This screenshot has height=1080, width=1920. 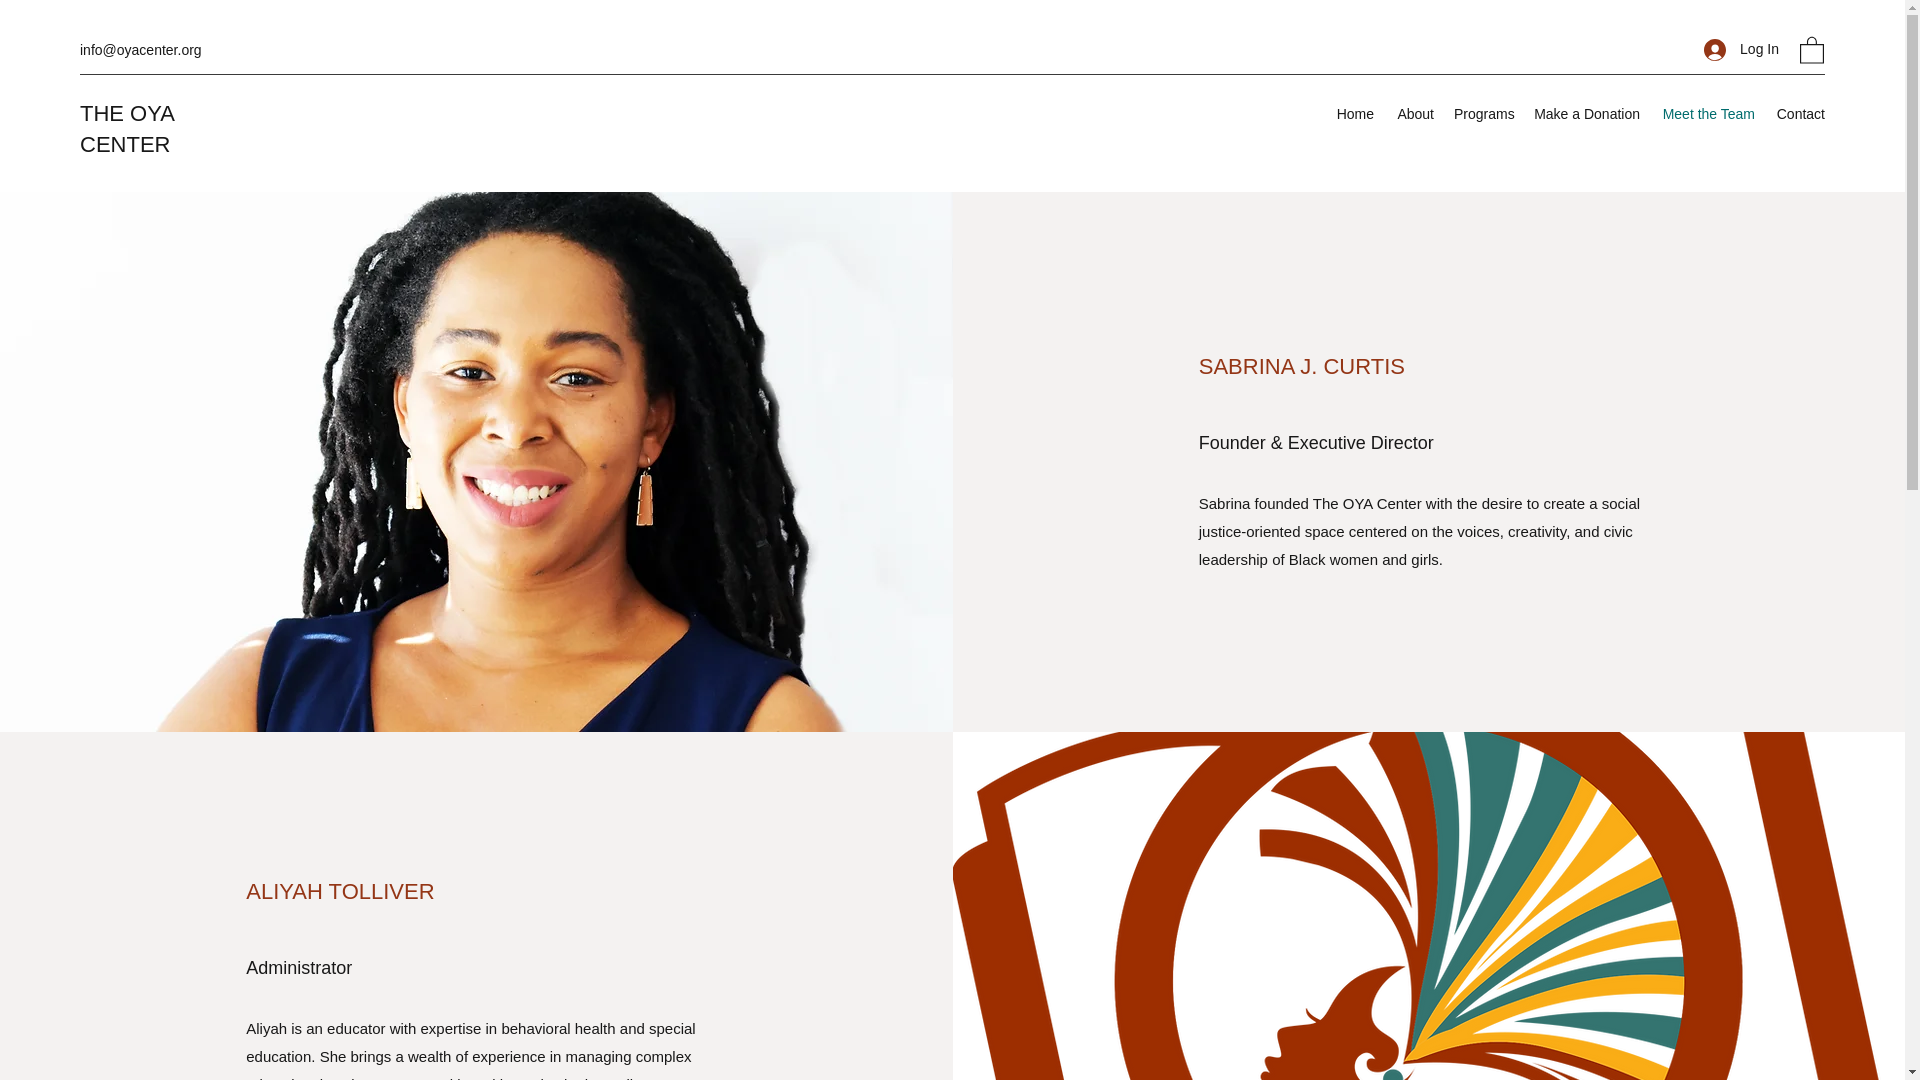 What do you see at coordinates (1355, 114) in the screenshot?
I see `Home` at bounding box center [1355, 114].